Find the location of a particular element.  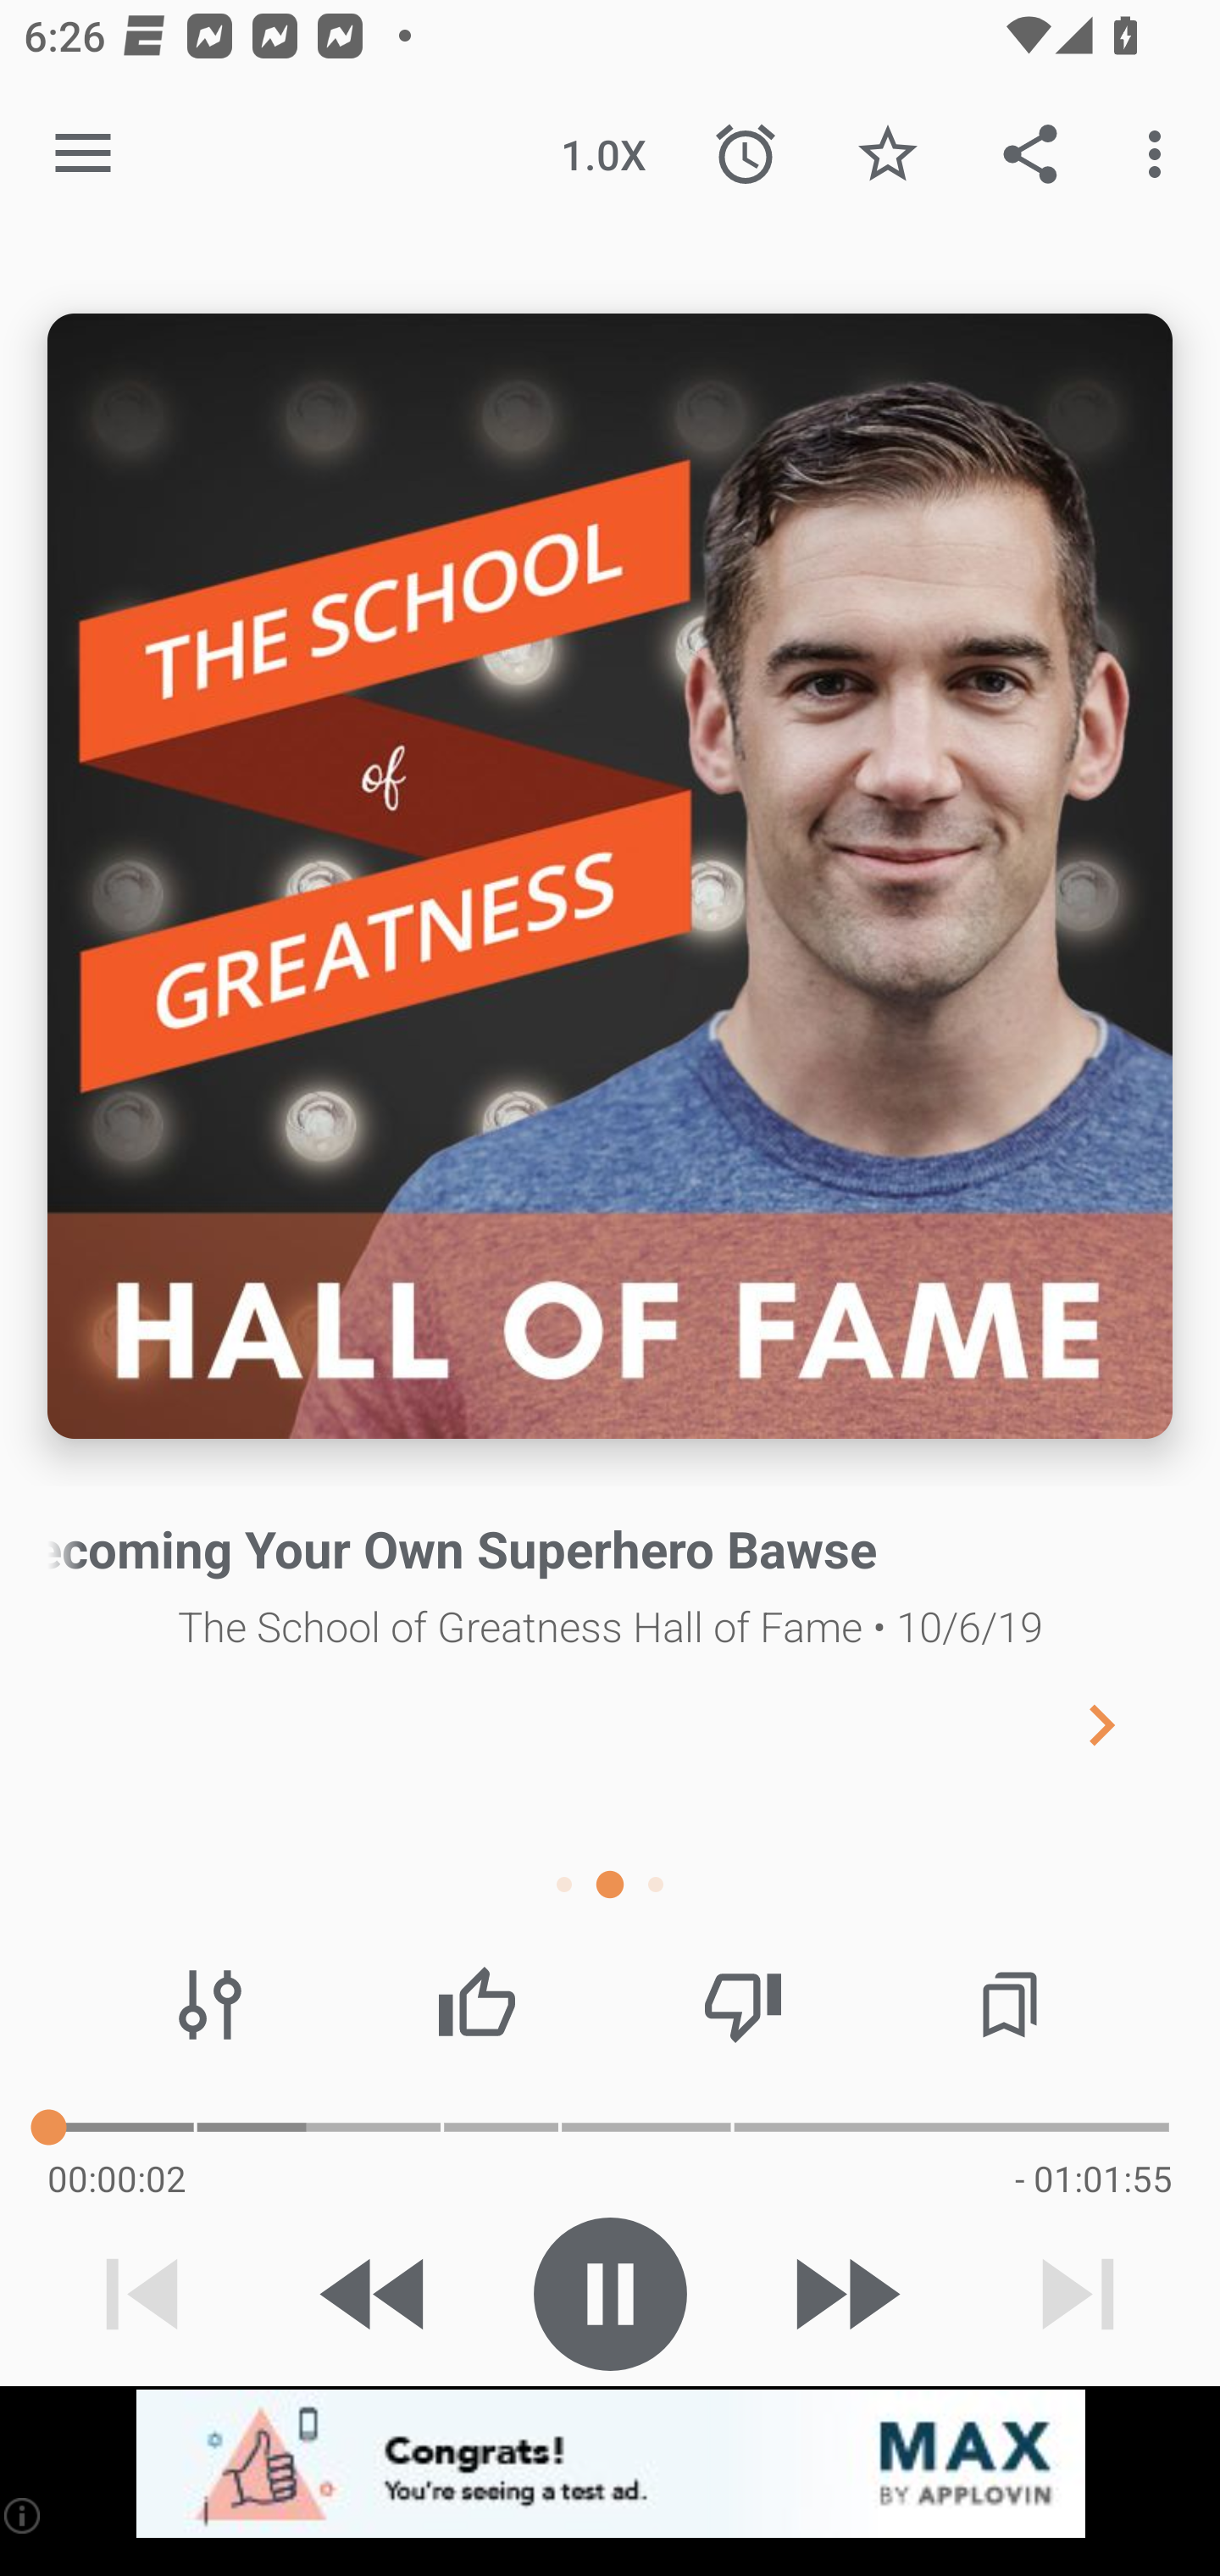

- 01:01:55 is located at coordinates (1093, 2178).